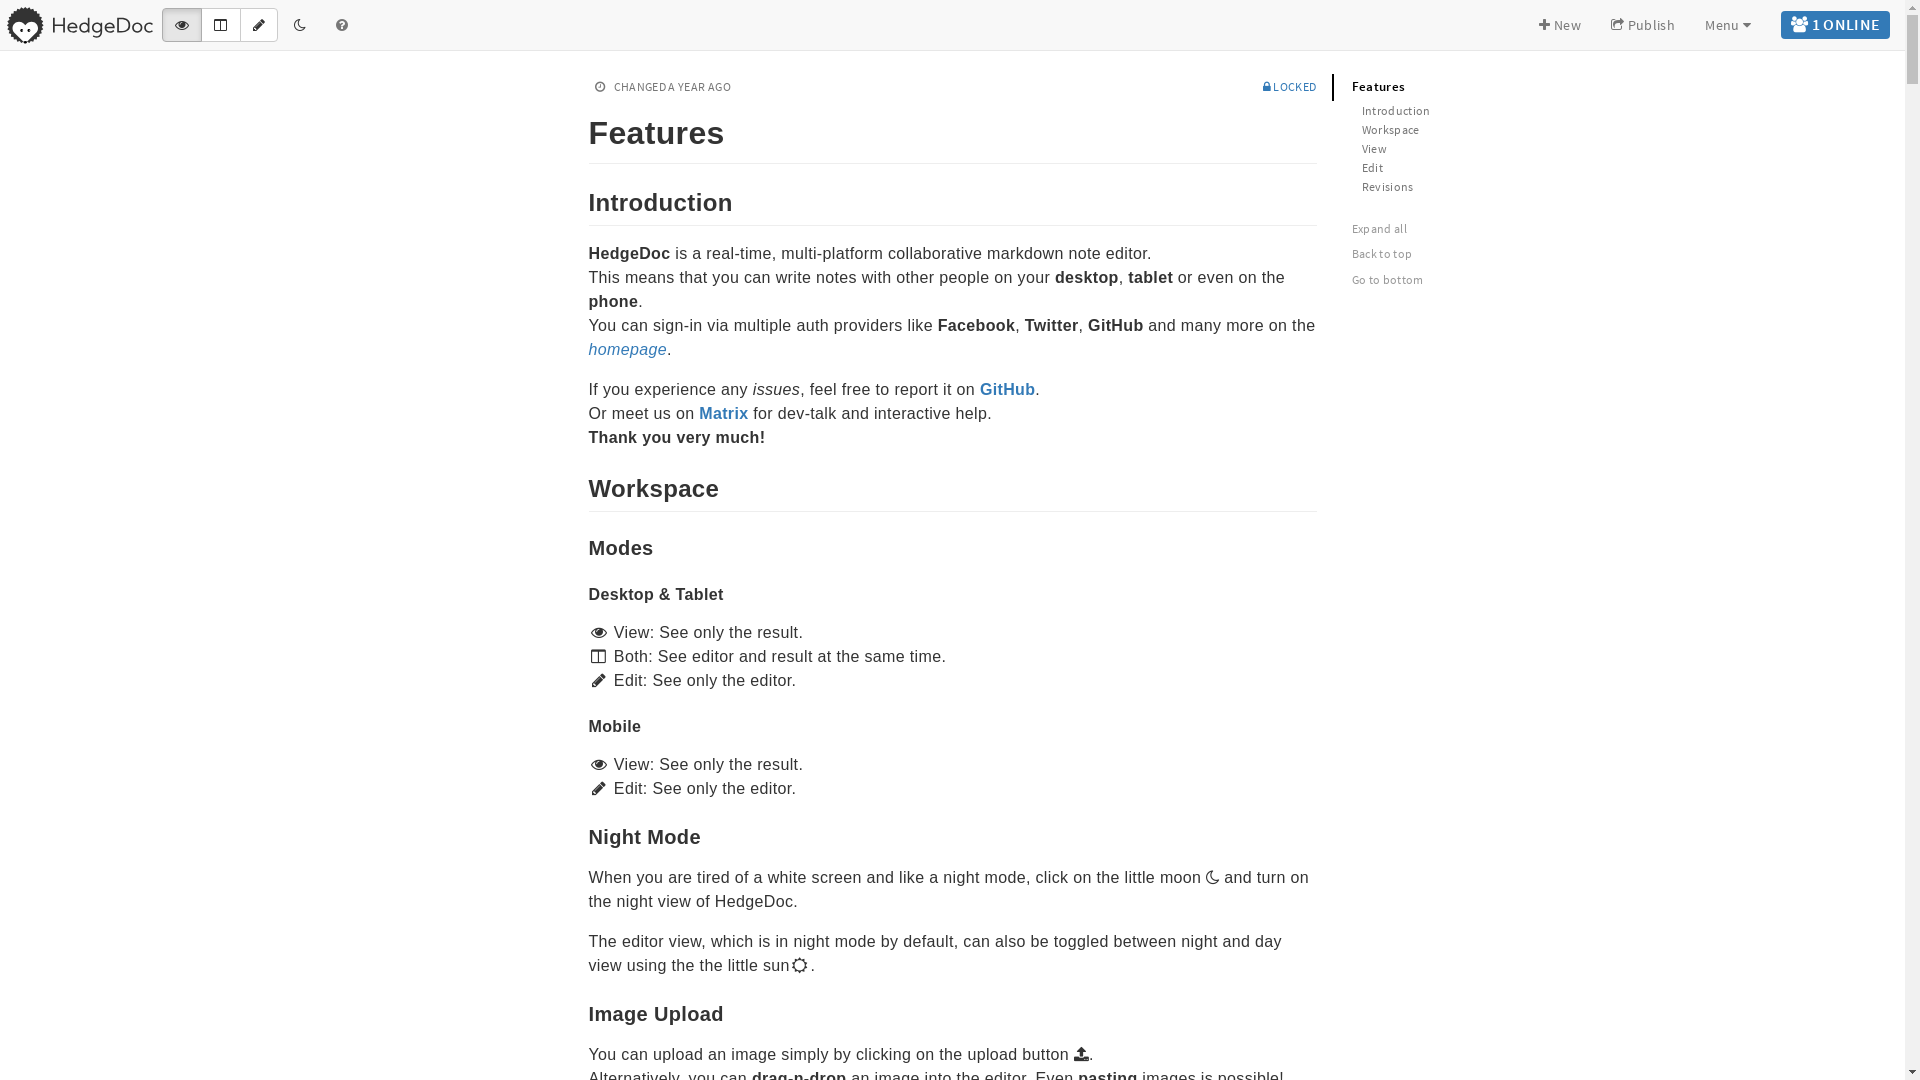 This screenshot has width=1920, height=1080. What do you see at coordinates (259, 25) in the screenshot?
I see `Edit (Ctrl+Alt+E)` at bounding box center [259, 25].